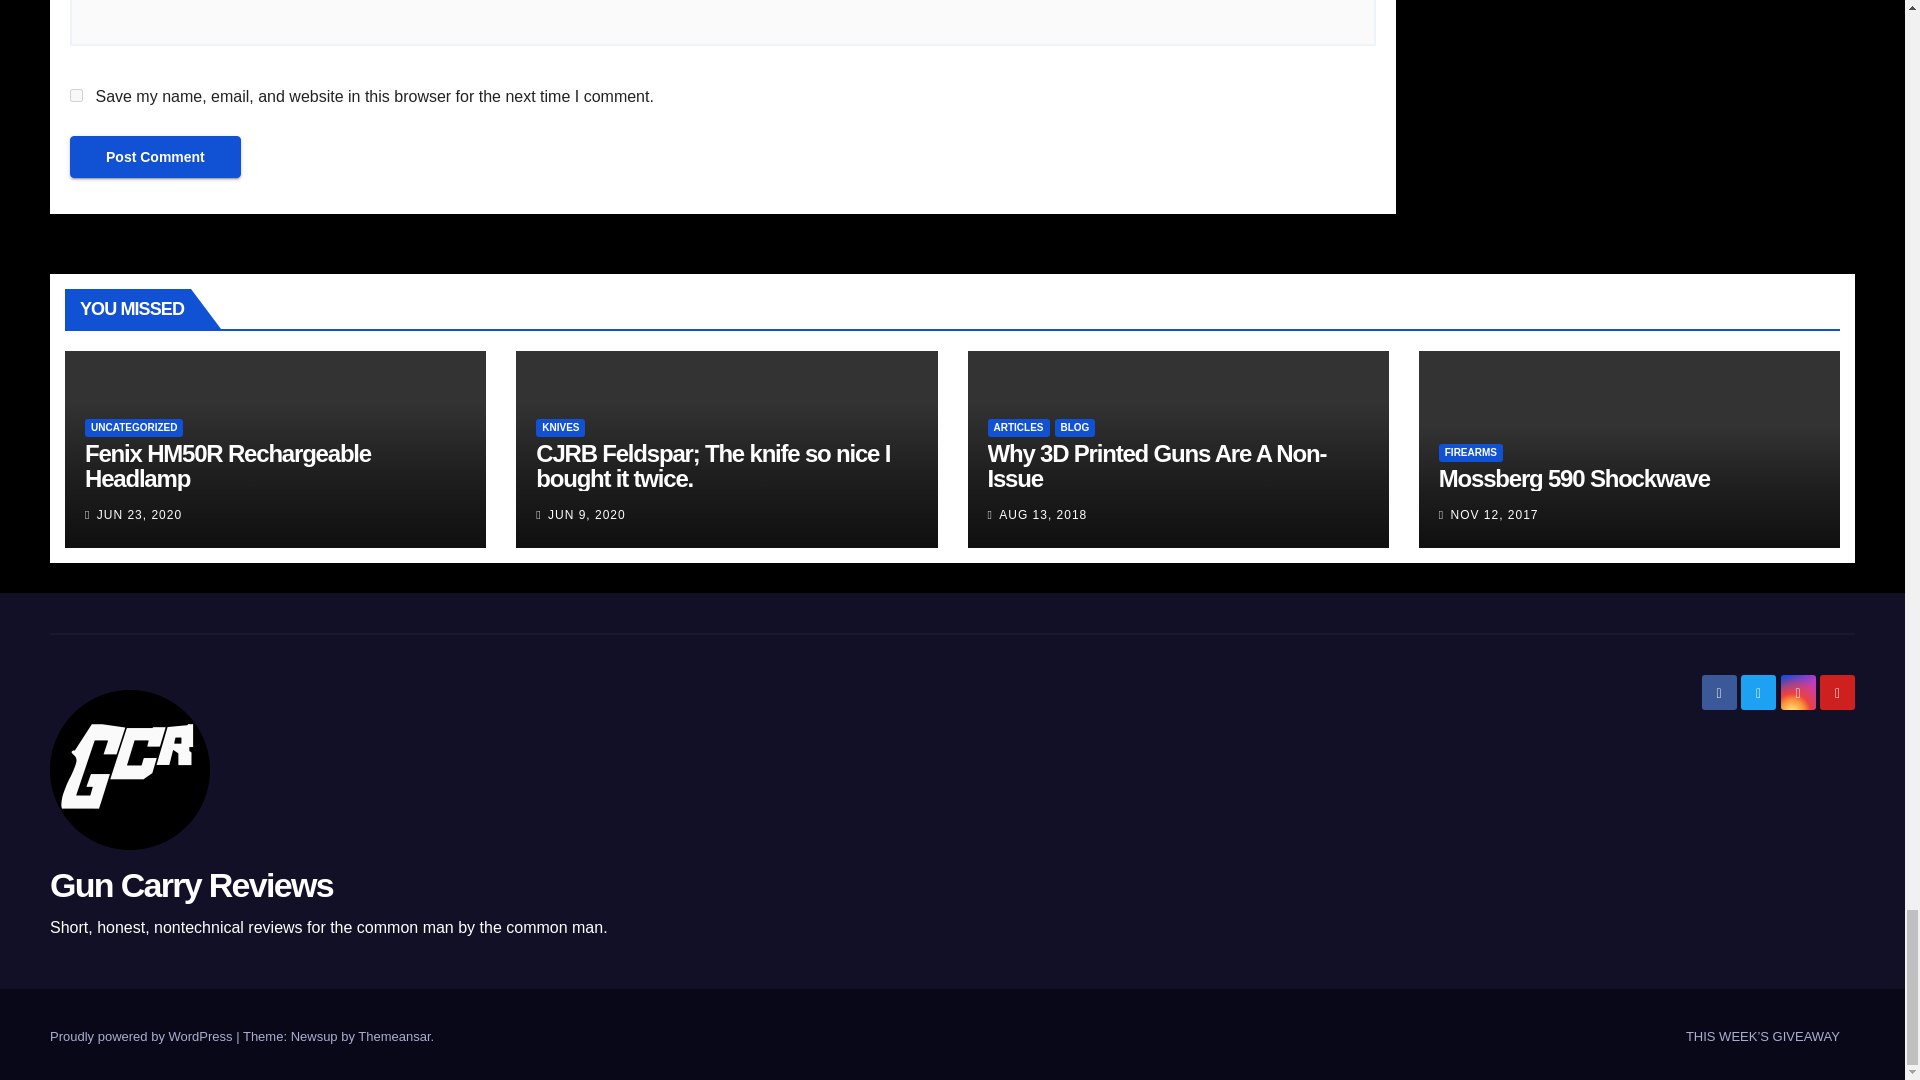 The width and height of the screenshot is (1920, 1080). What do you see at coordinates (155, 157) in the screenshot?
I see `Post Comment` at bounding box center [155, 157].